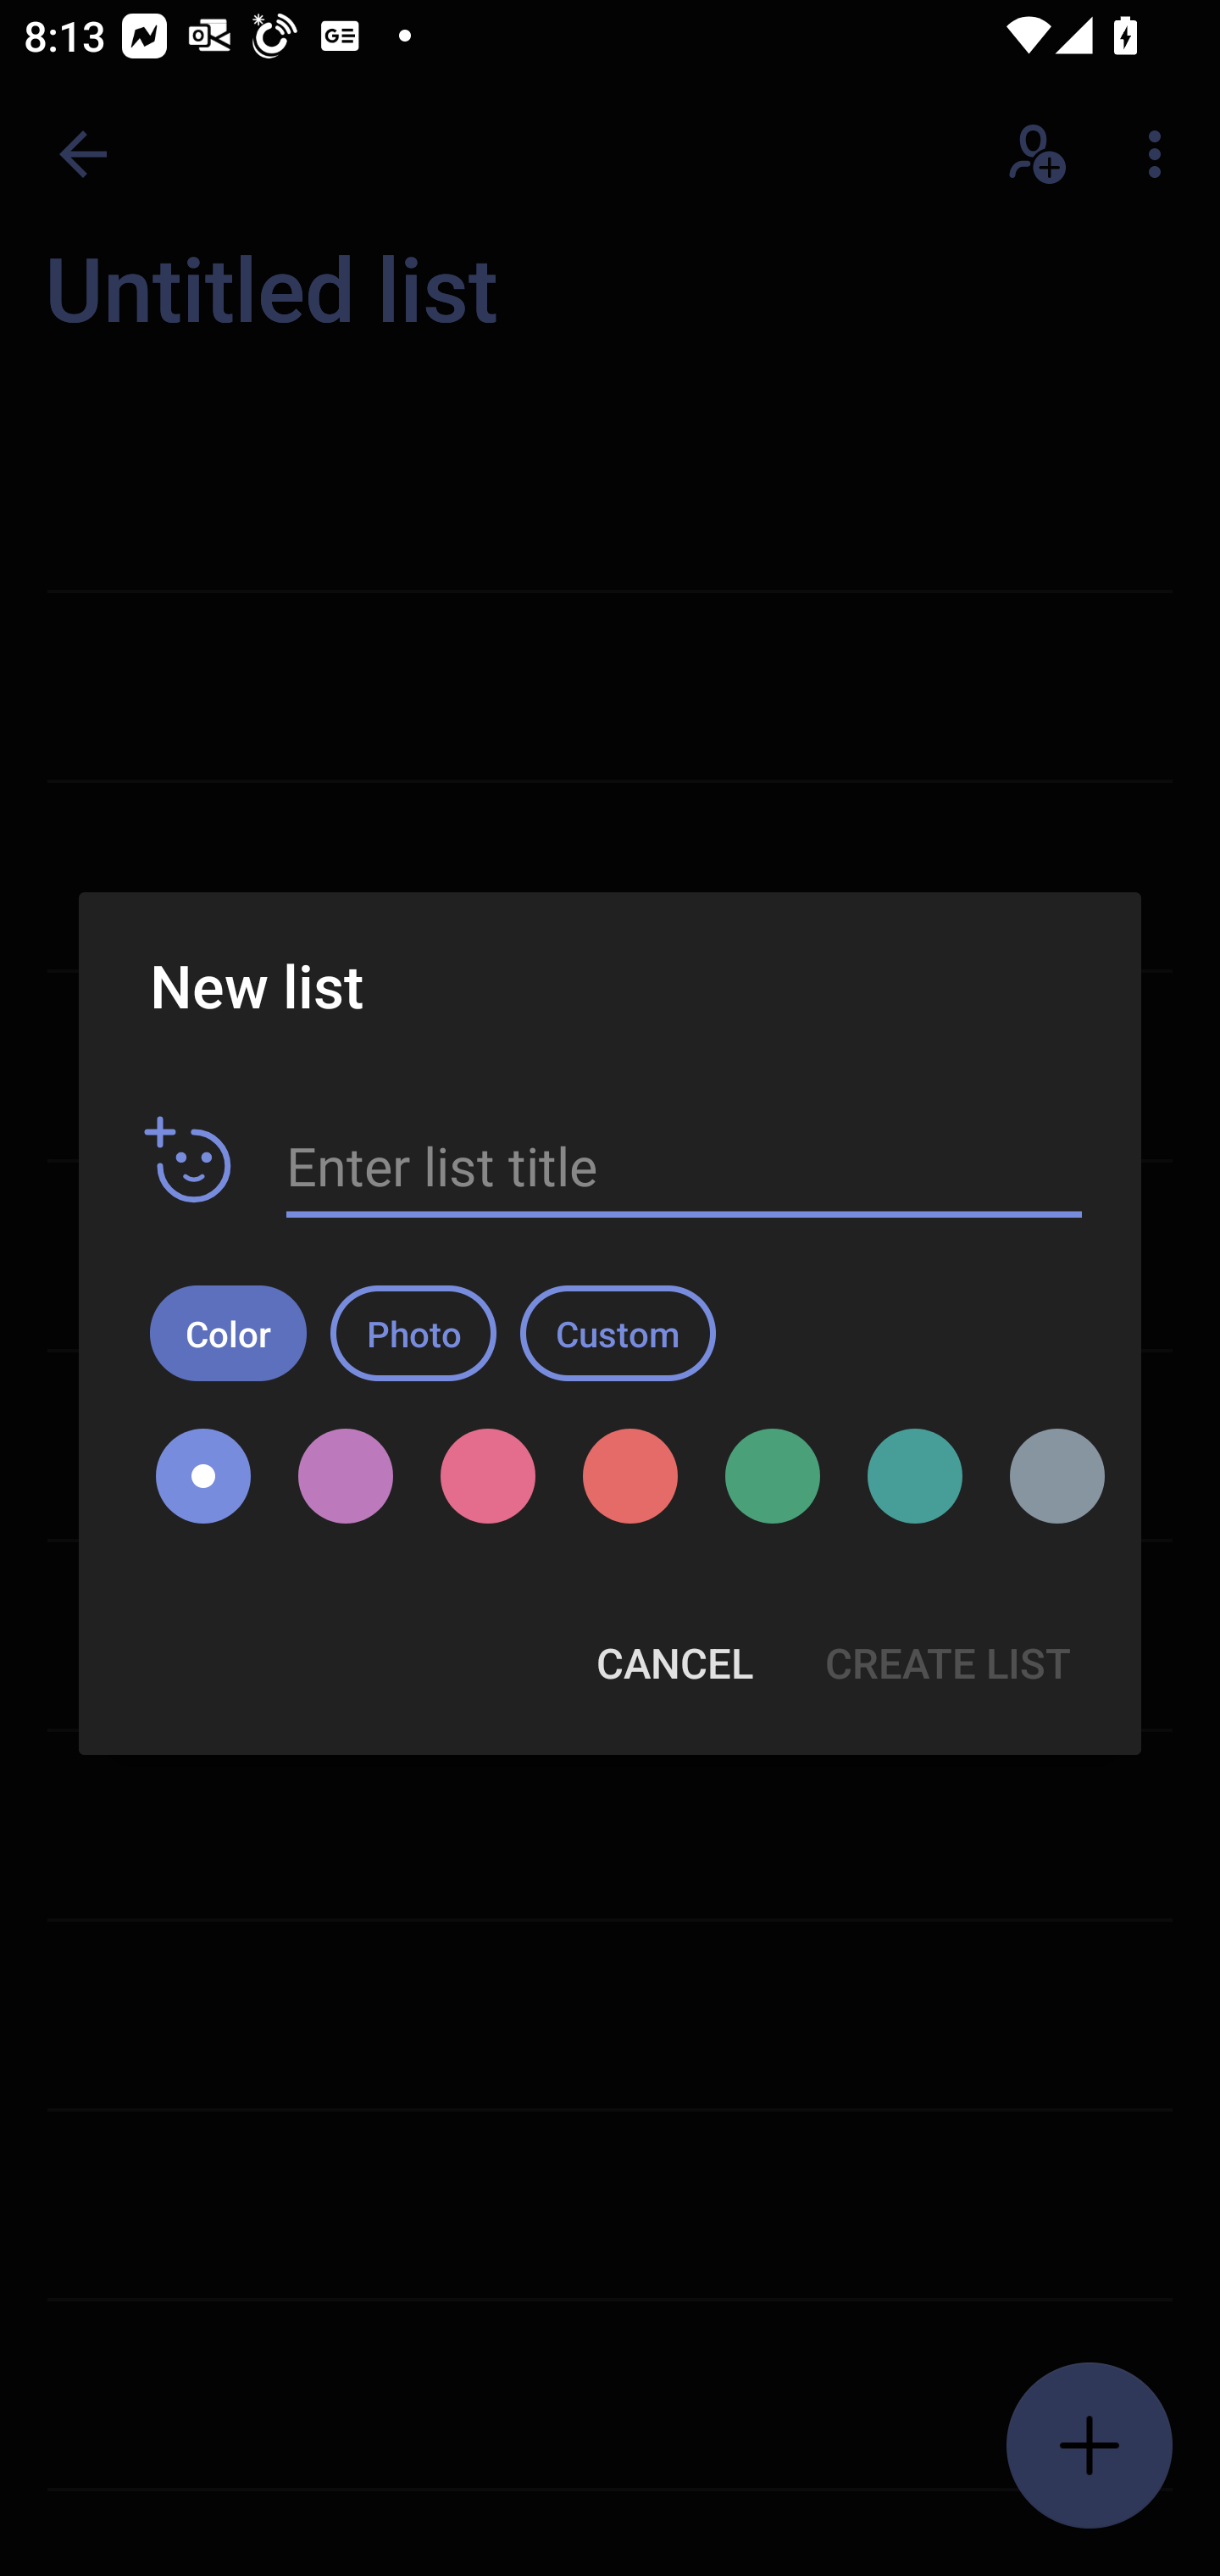  Describe the element at coordinates (346, 1476) in the screenshot. I see `Dark purple` at that location.